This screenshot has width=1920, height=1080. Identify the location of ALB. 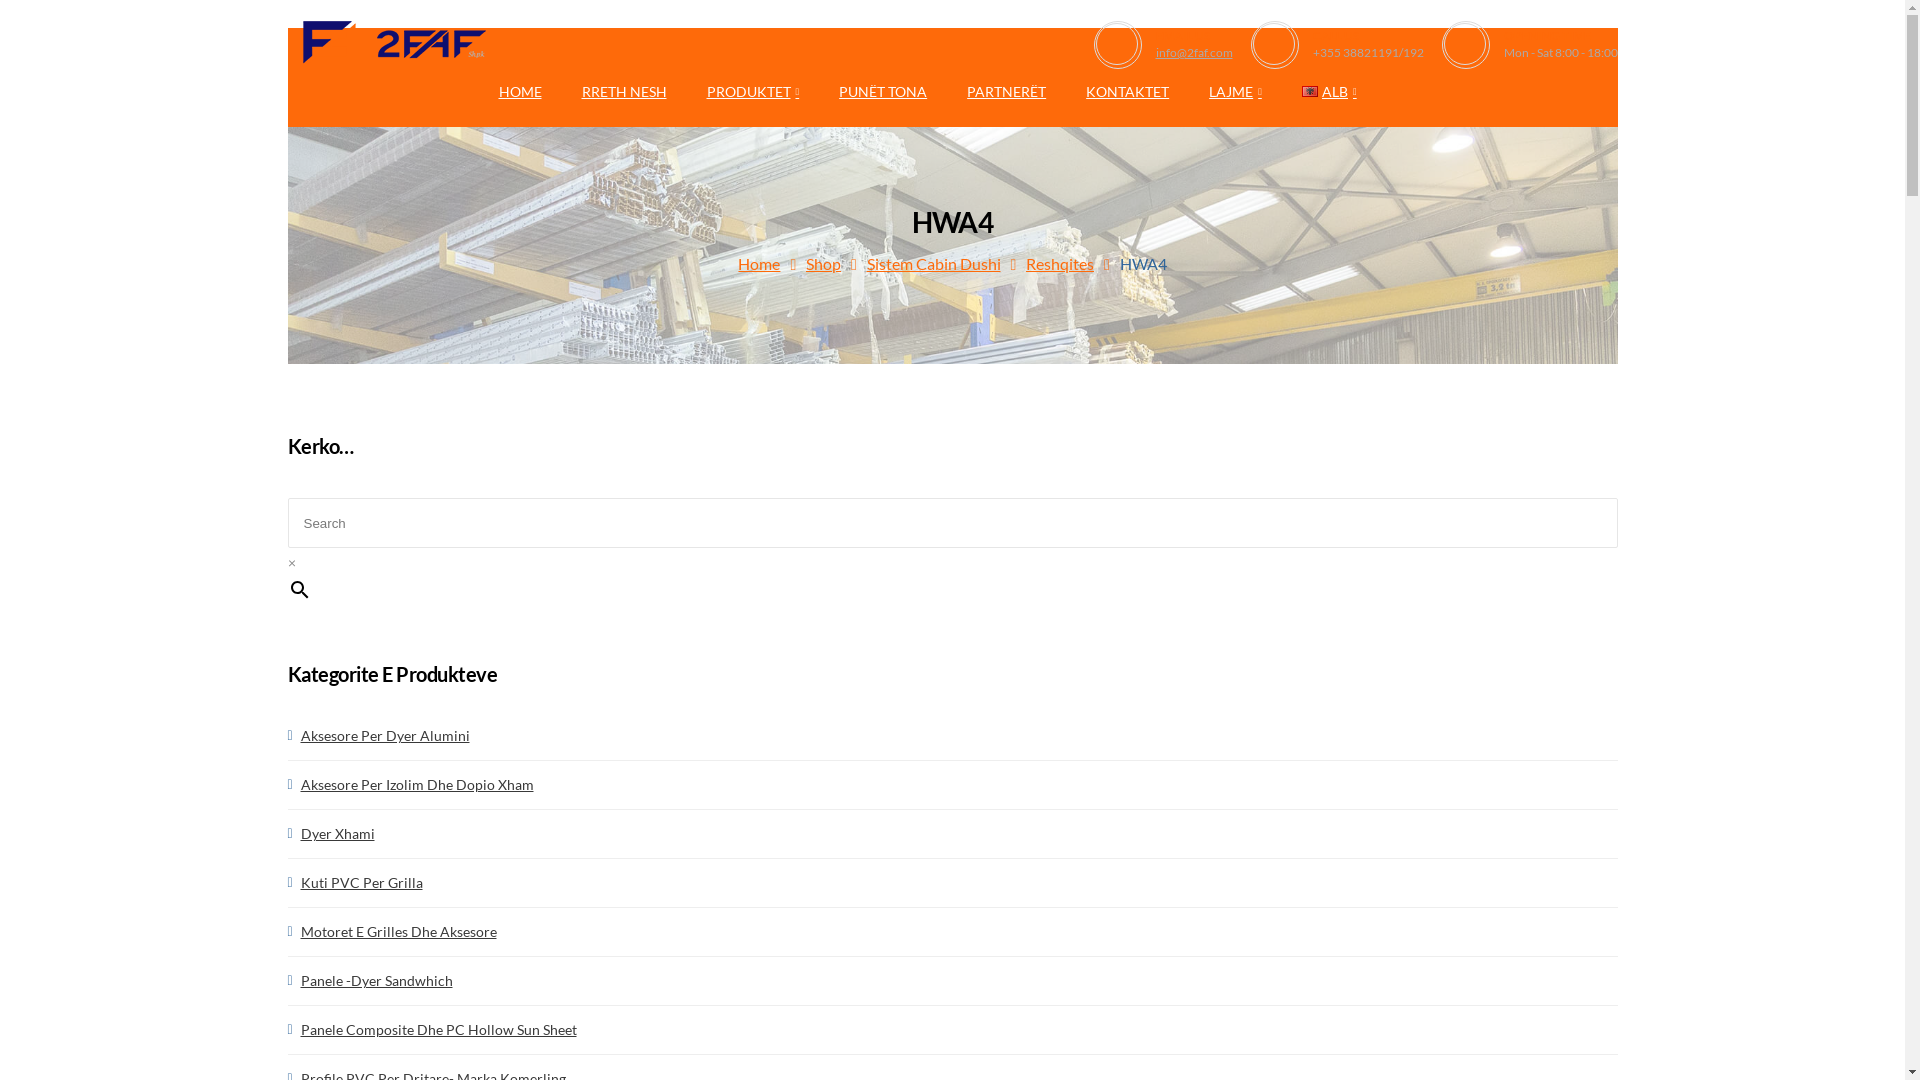
(1330, 92).